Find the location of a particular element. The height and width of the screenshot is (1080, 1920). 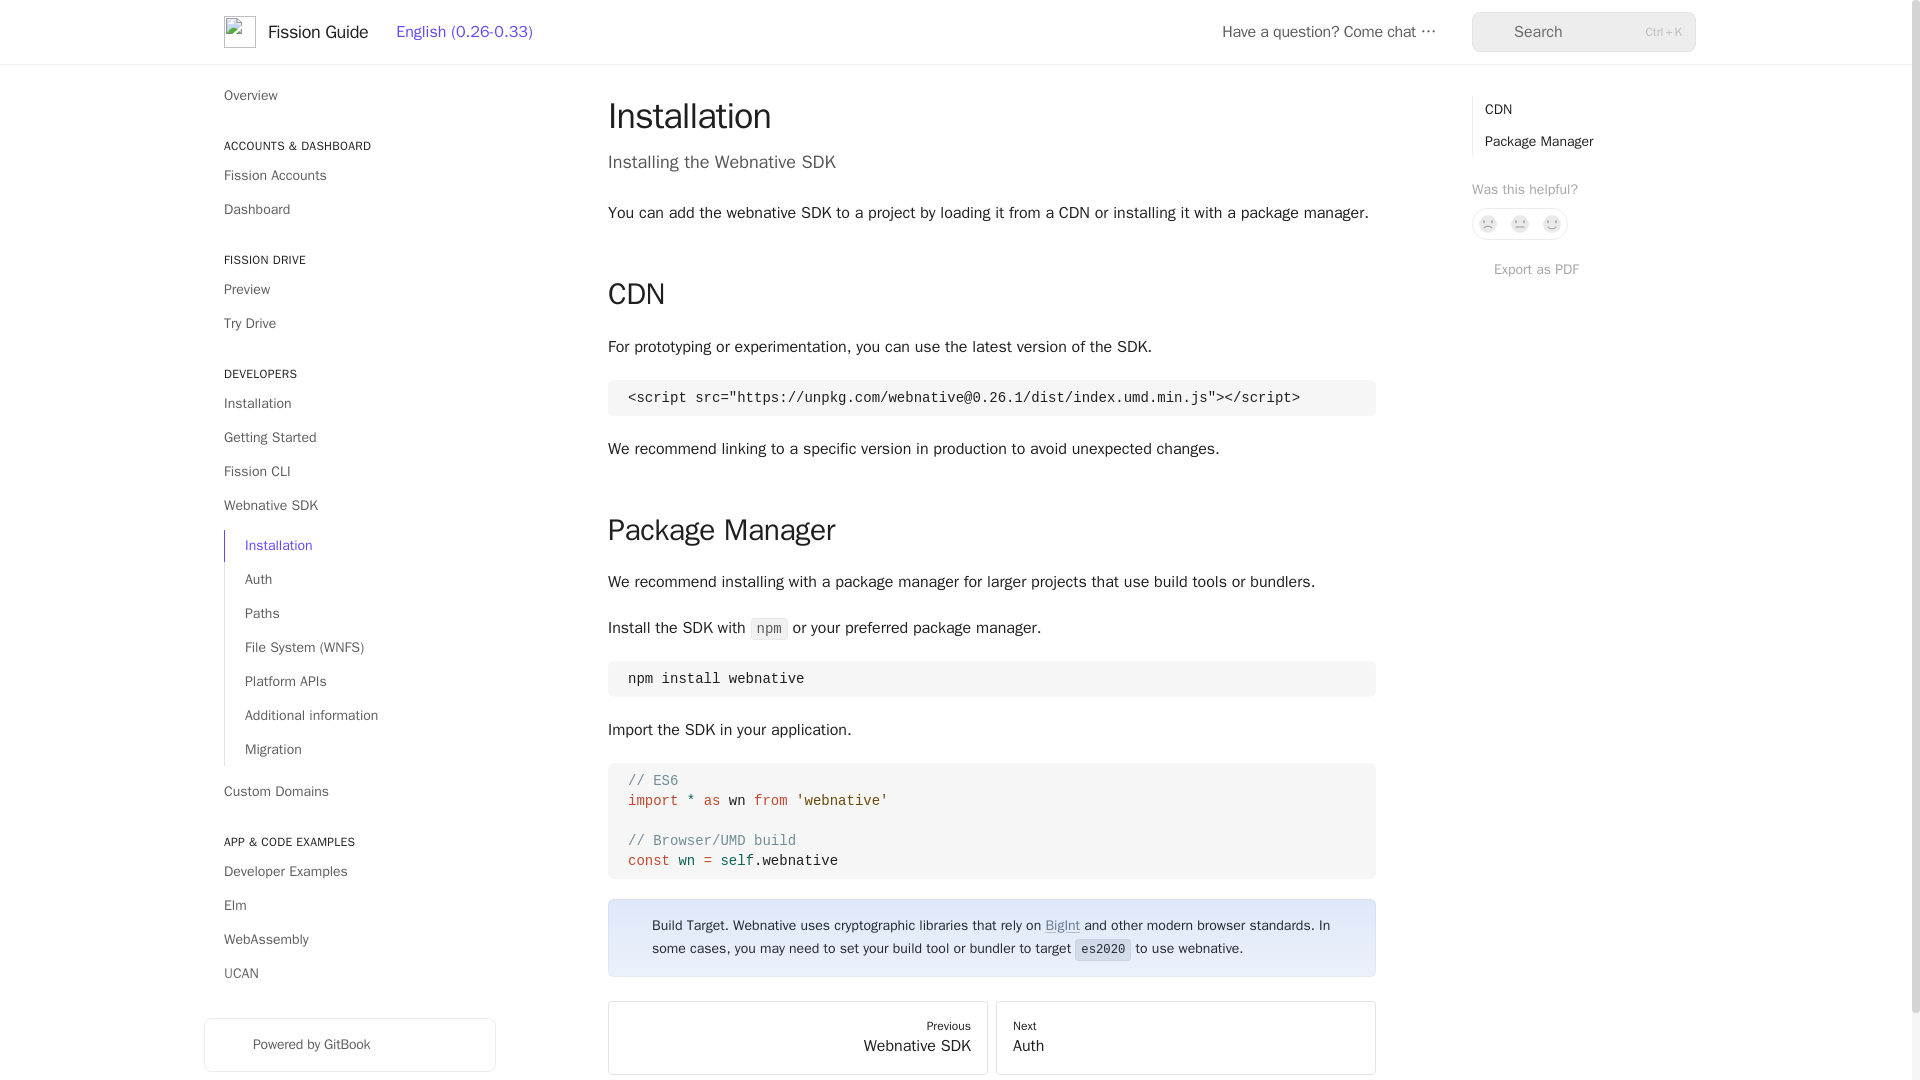

Preview is located at coordinates (349, 290).